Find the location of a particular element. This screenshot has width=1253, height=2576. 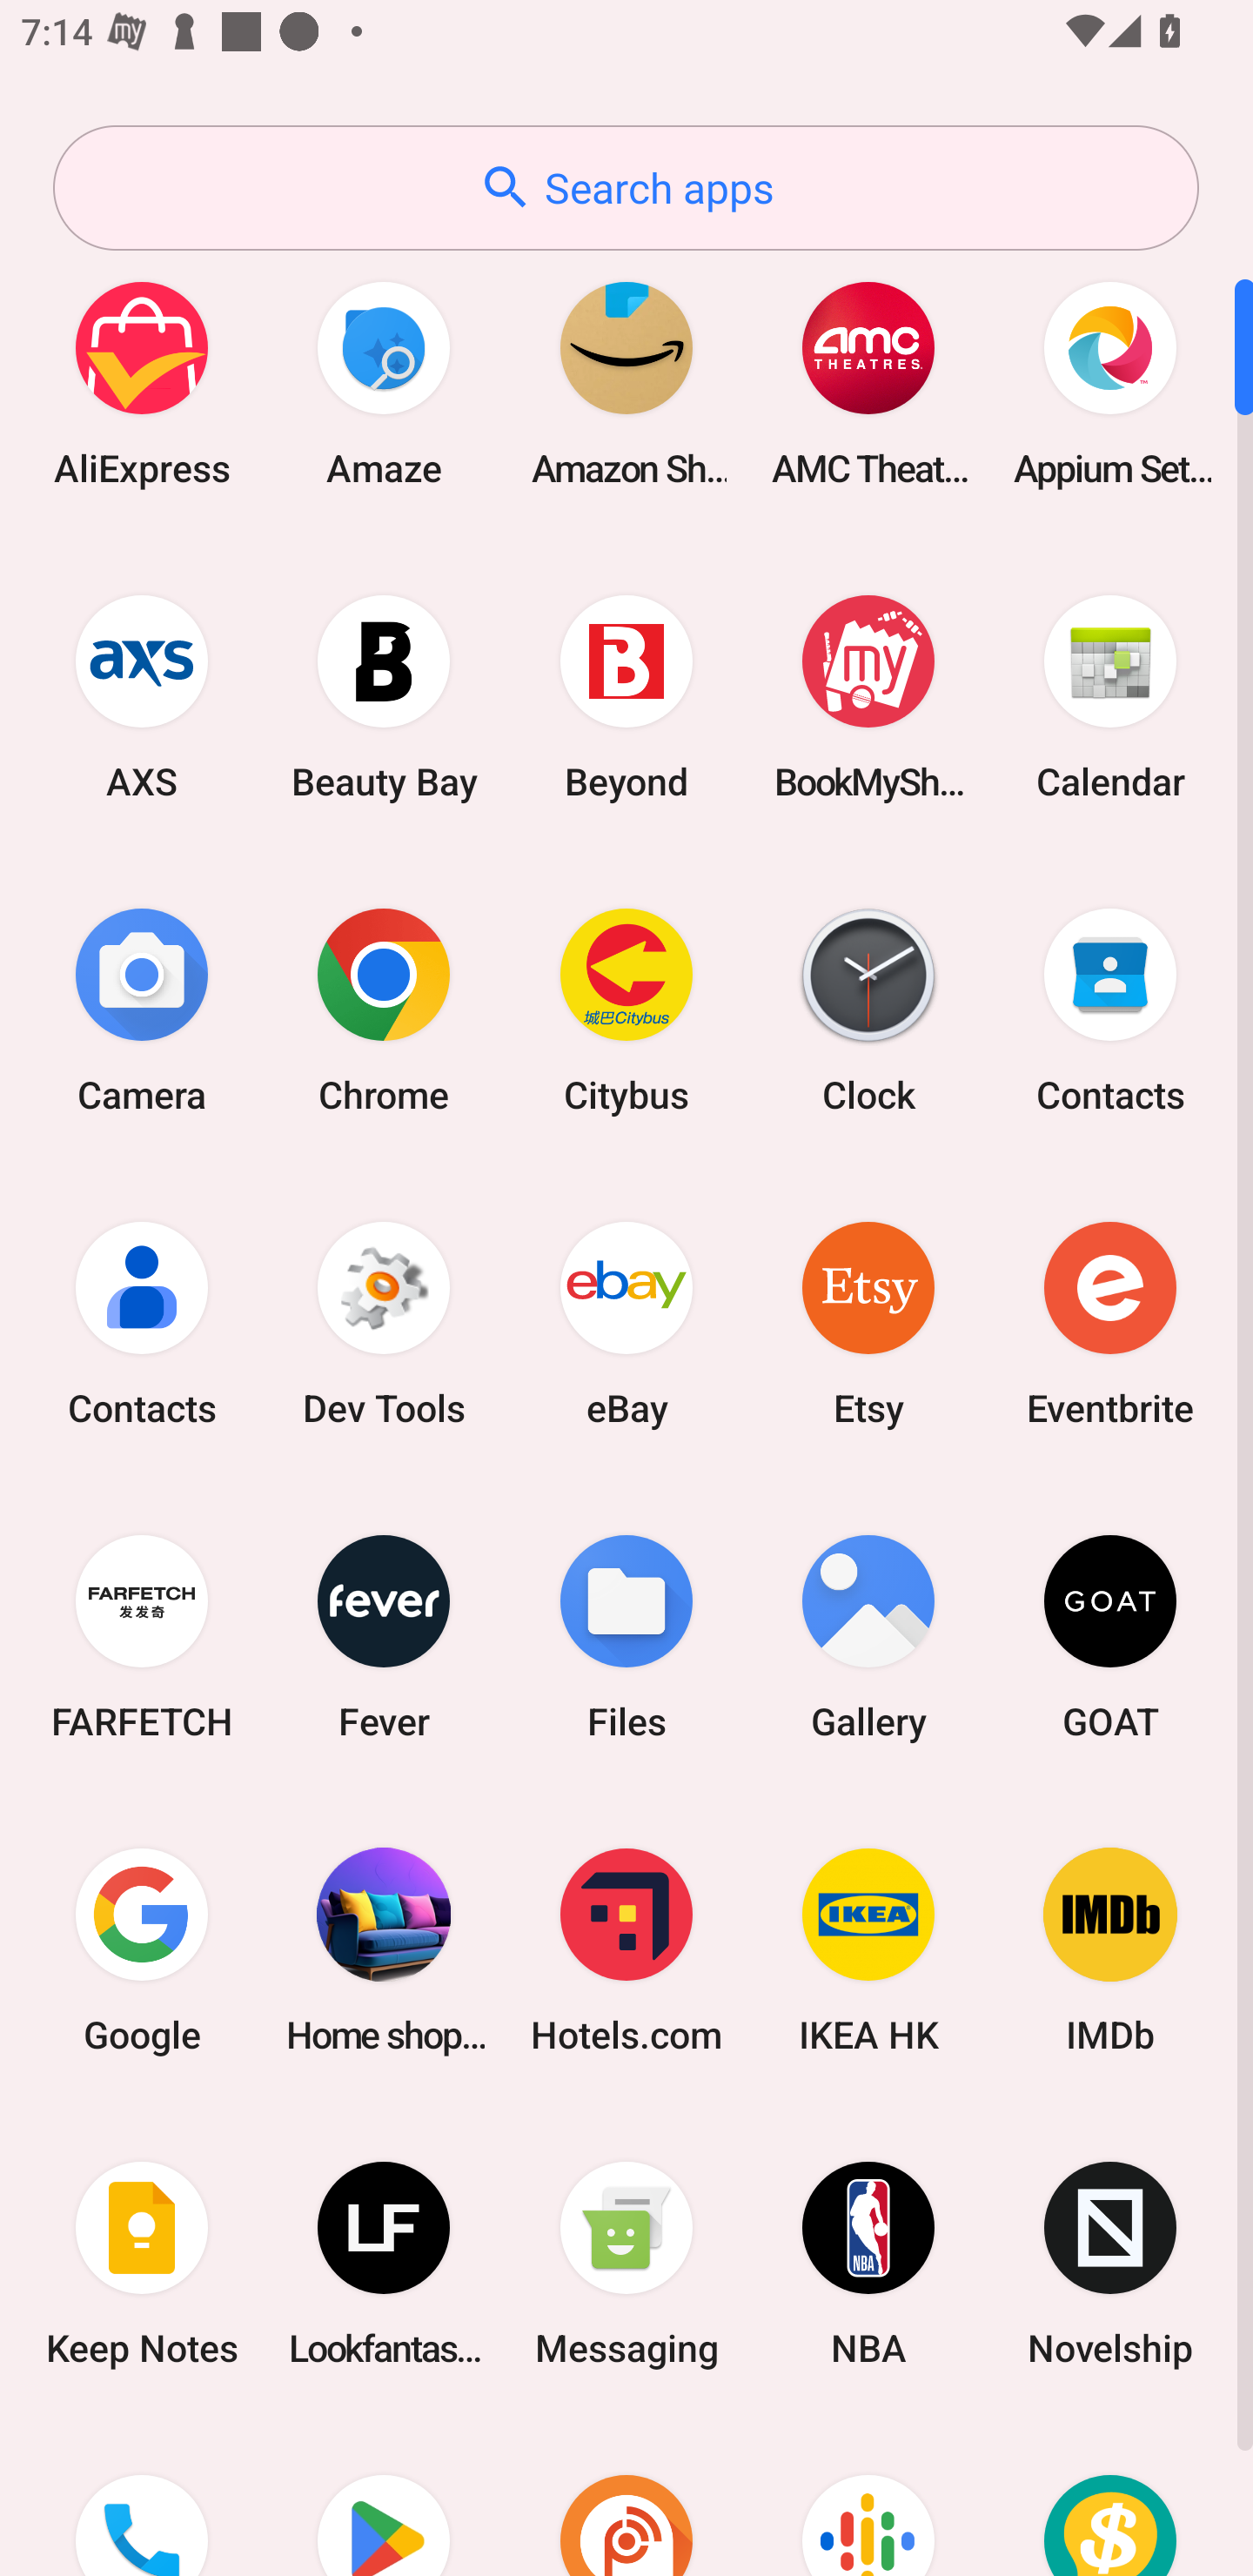

Hotels.com is located at coordinates (626, 1949).